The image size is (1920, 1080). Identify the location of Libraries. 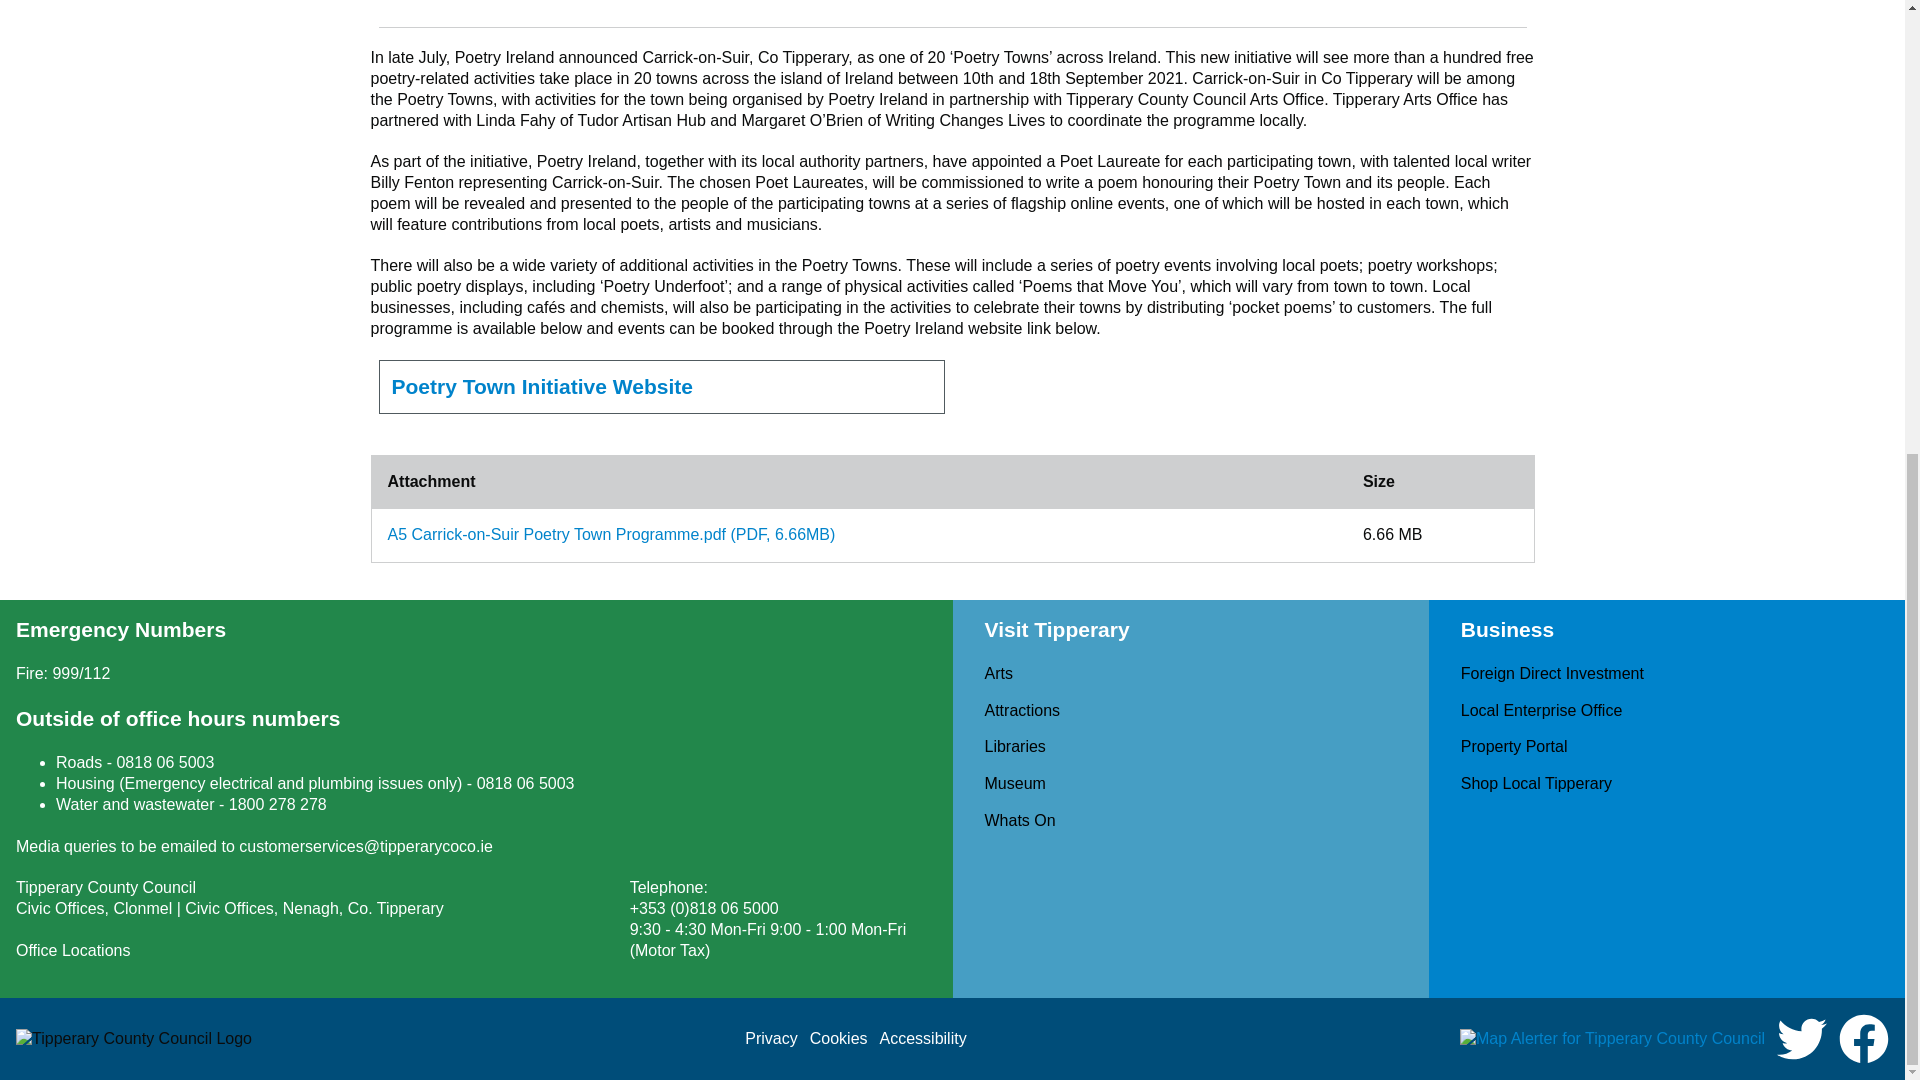
(1014, 746).